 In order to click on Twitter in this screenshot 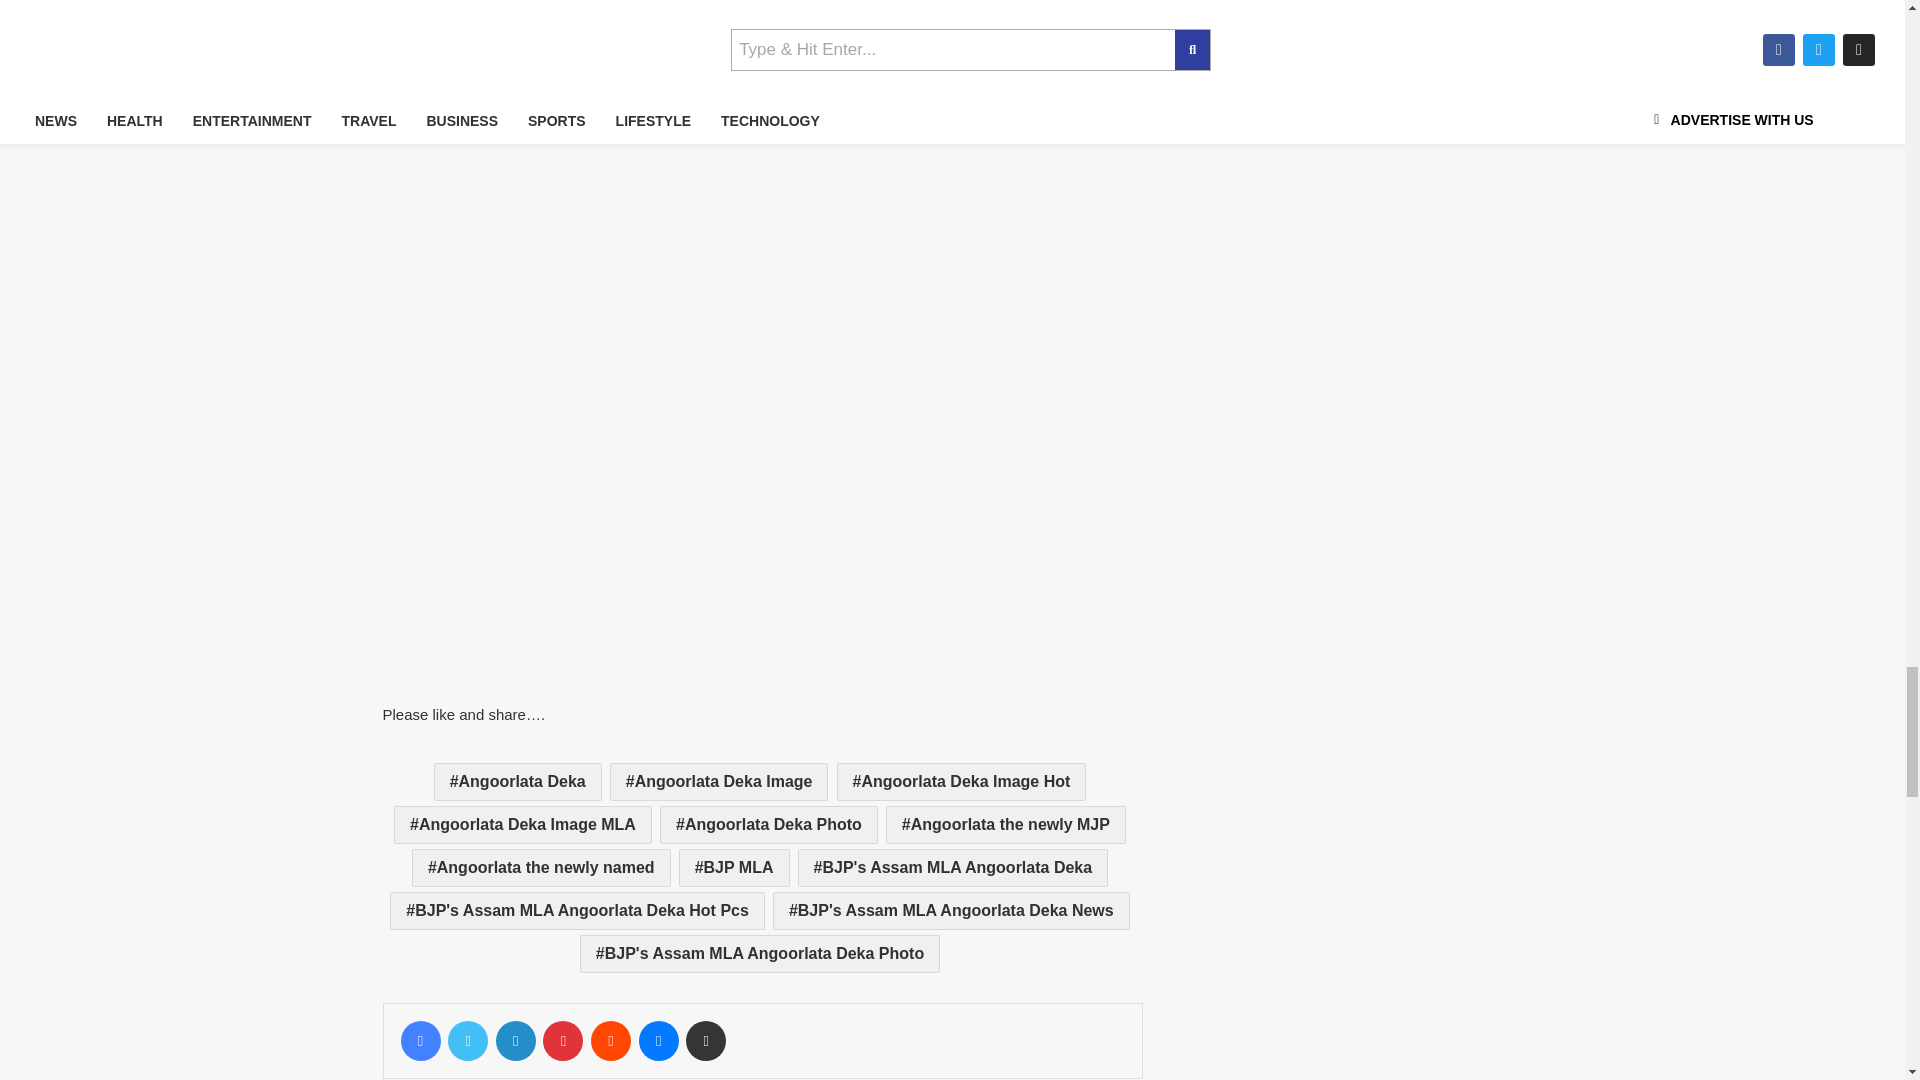, I will do `click(467, 1040)`.